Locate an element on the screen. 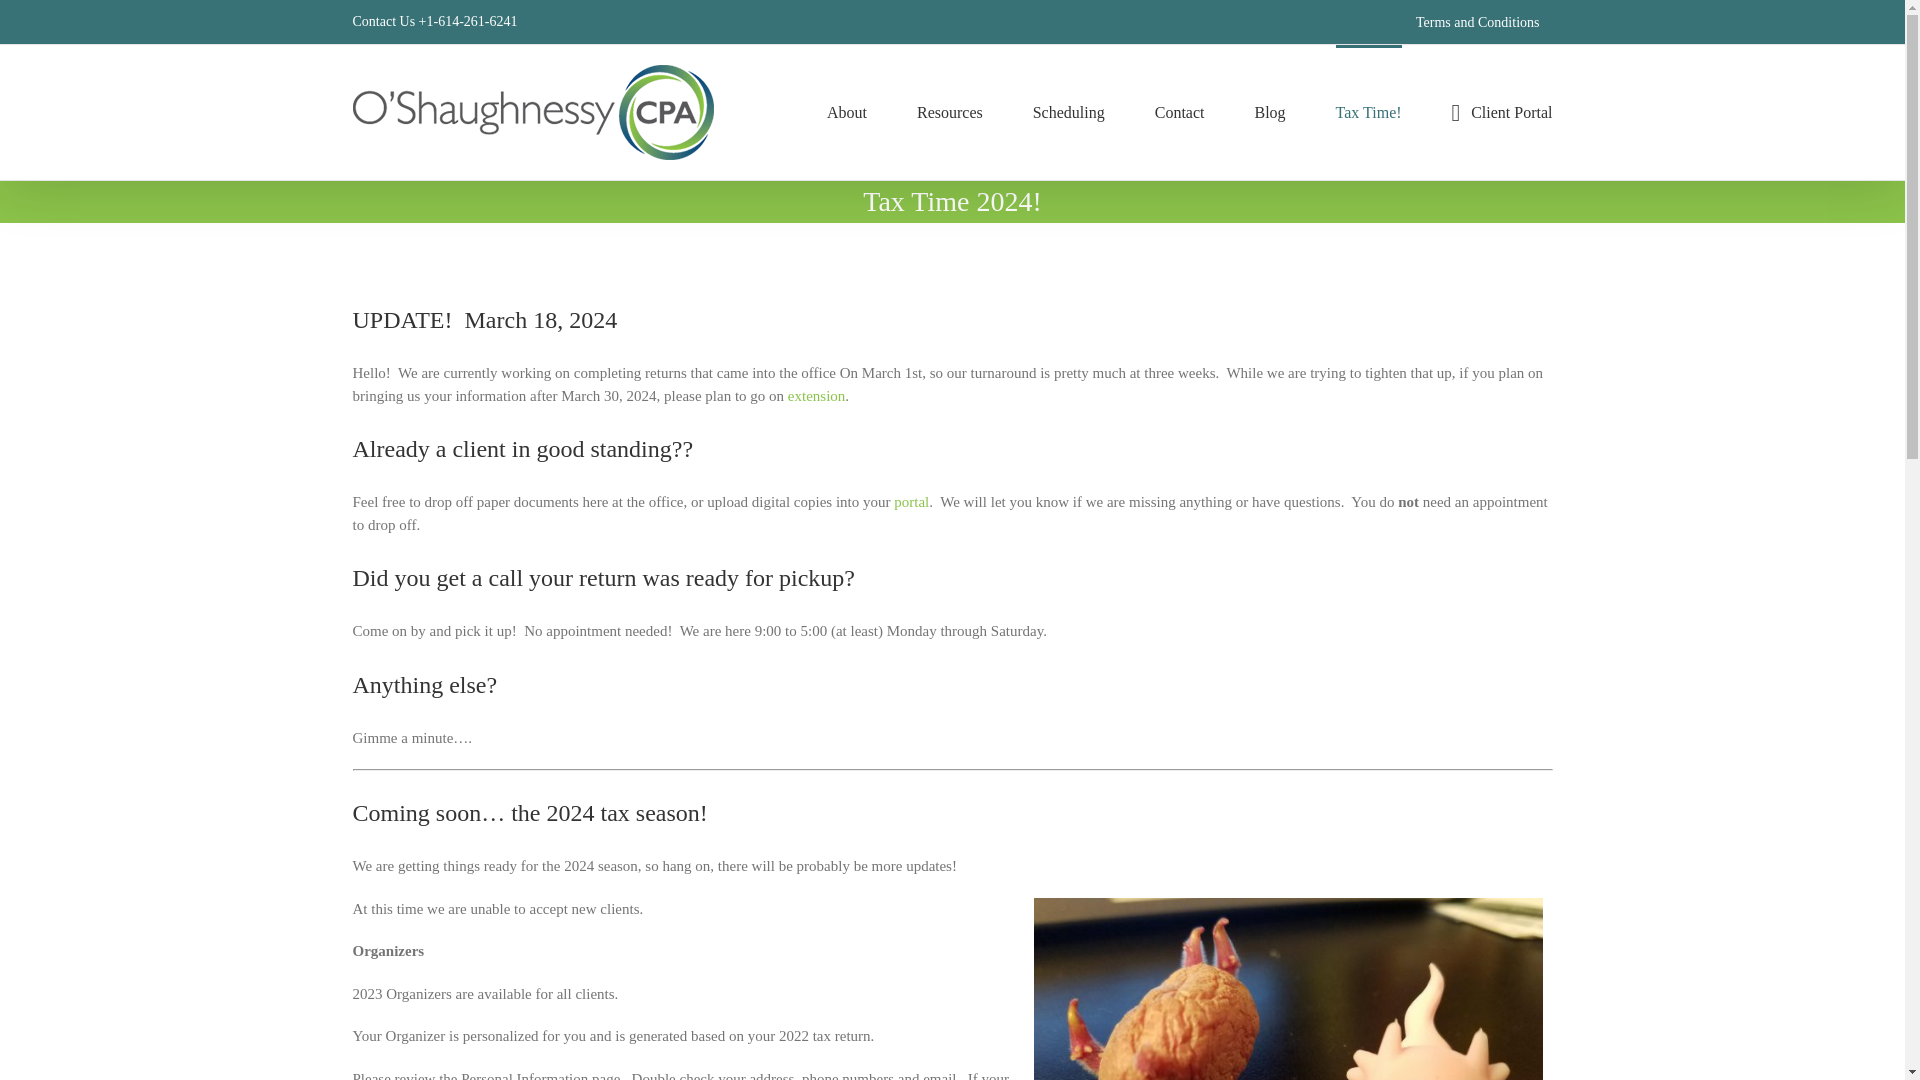 The width and height of the screenshot is (1920, 1080). extension is located at coordinates (816, 395).